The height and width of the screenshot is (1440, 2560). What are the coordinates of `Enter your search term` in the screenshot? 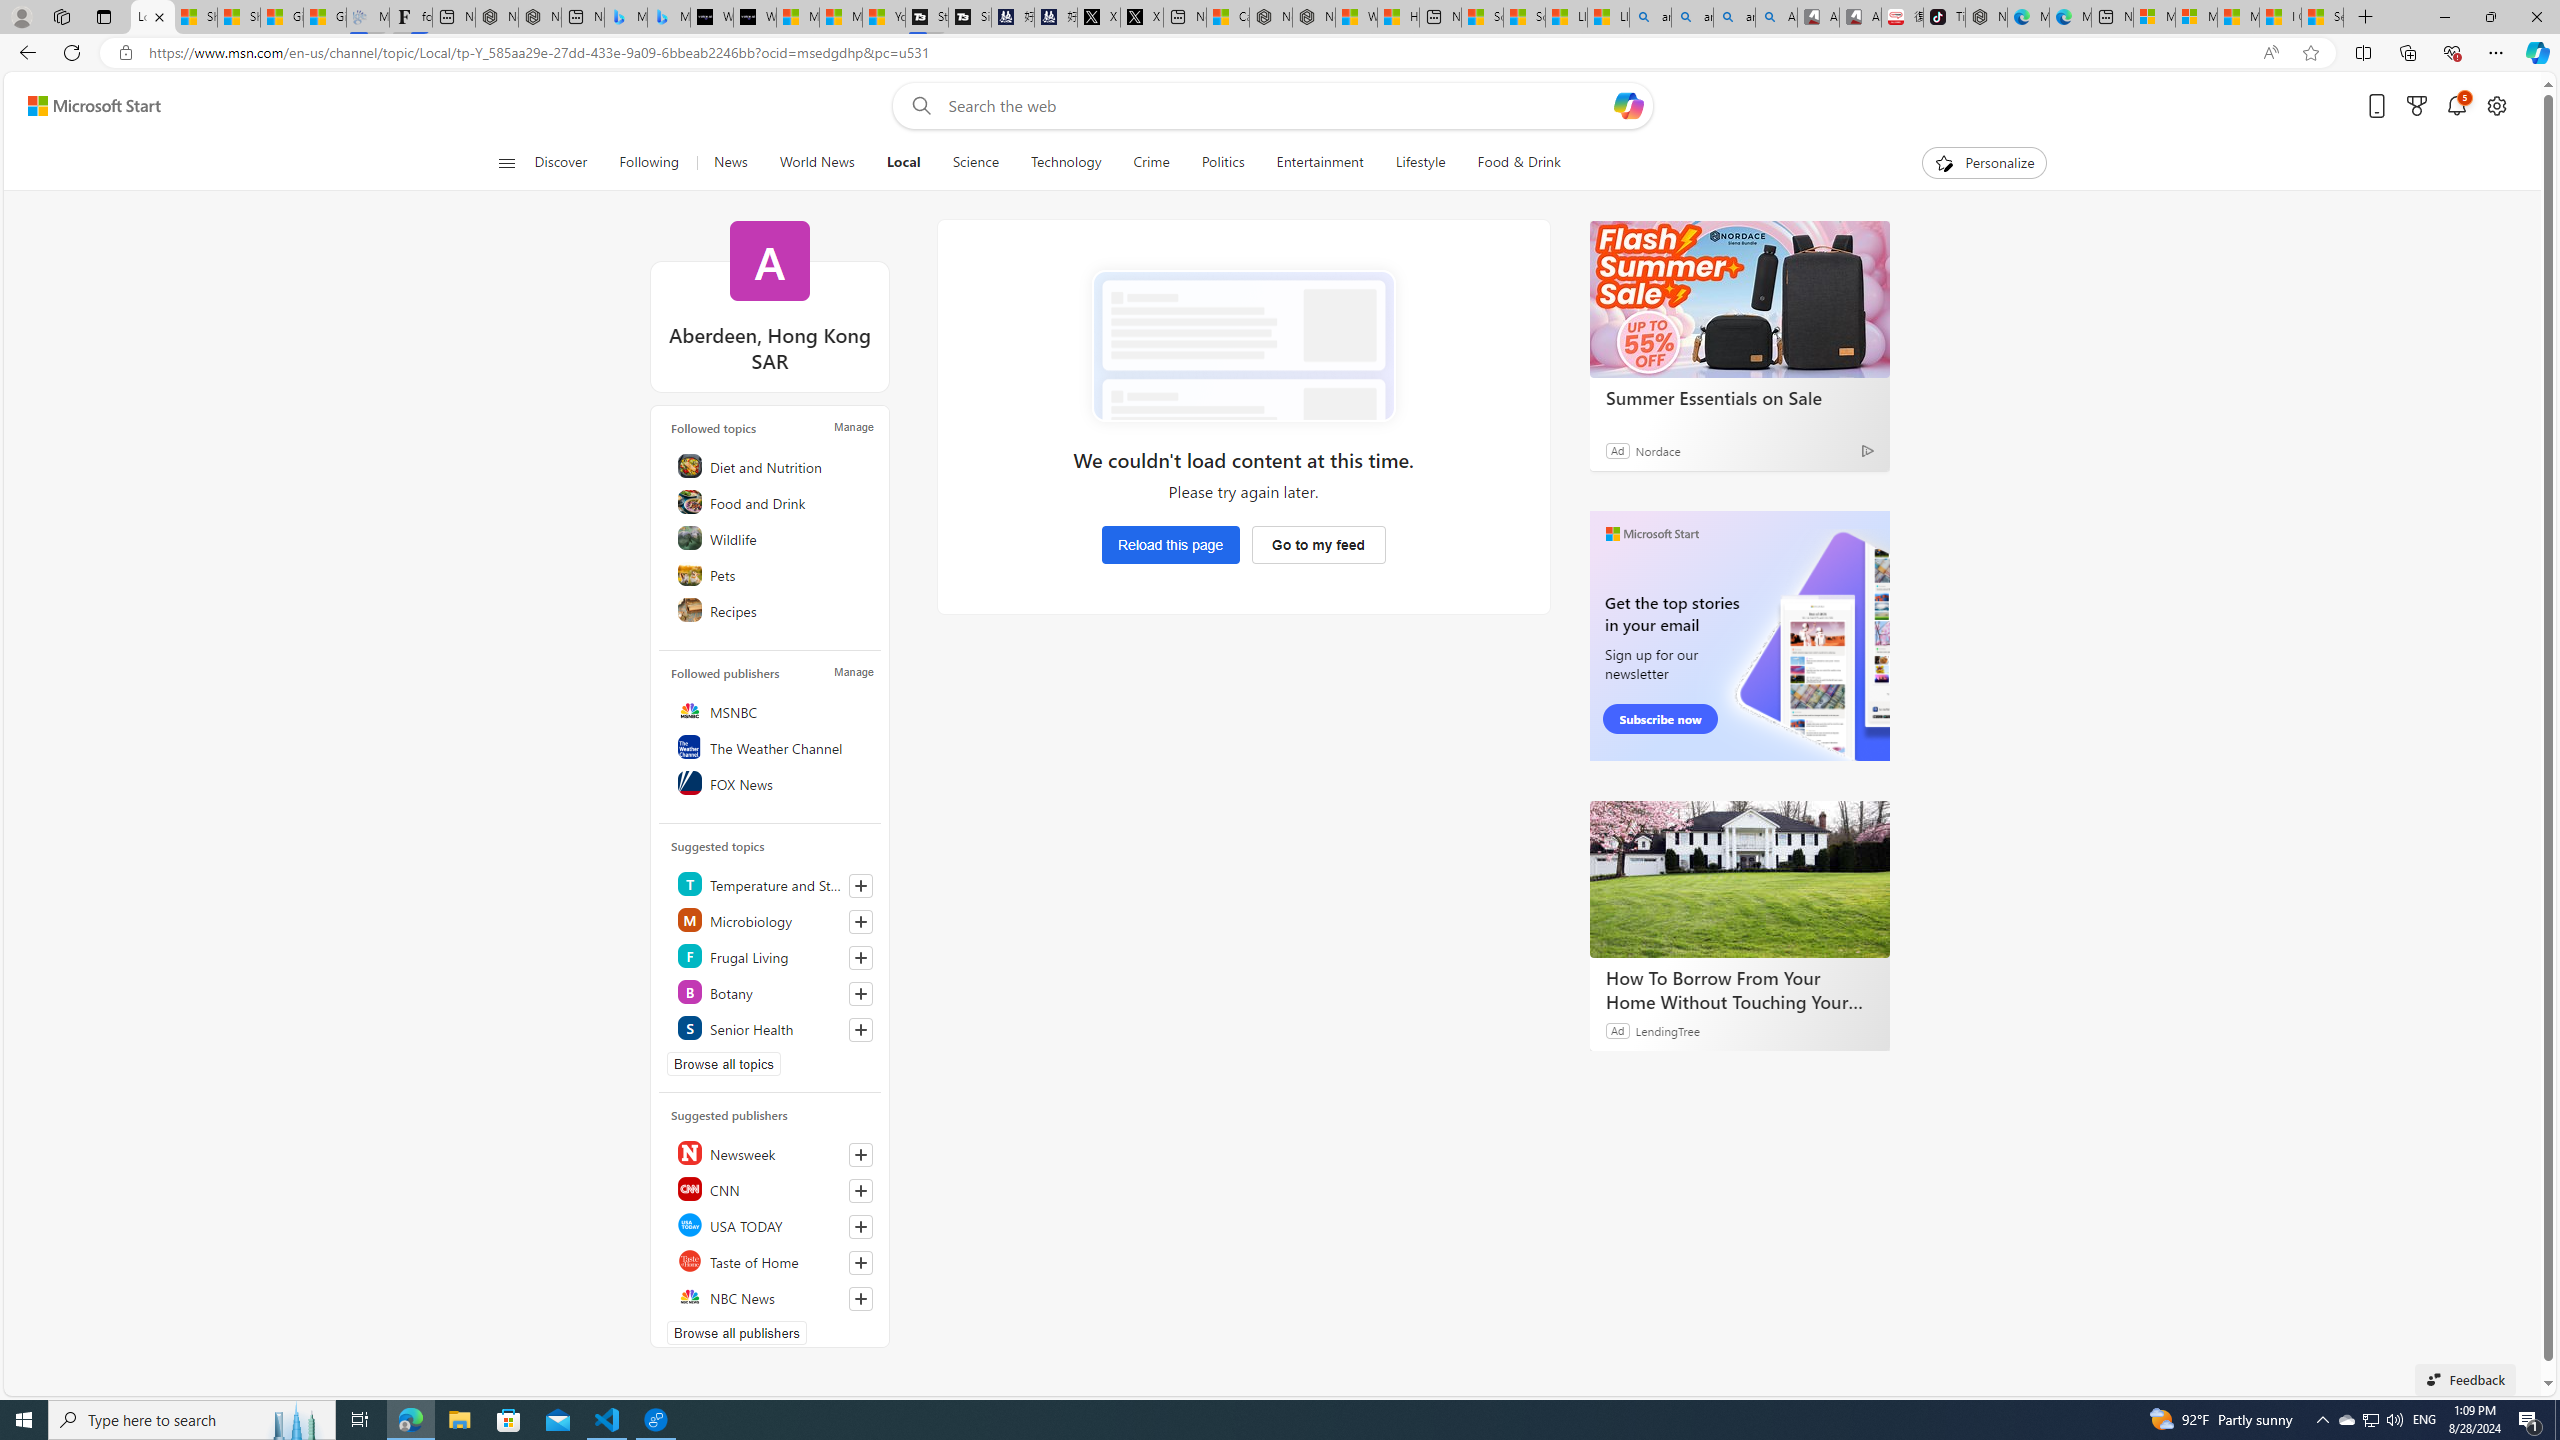 It's located at (1277, 106).